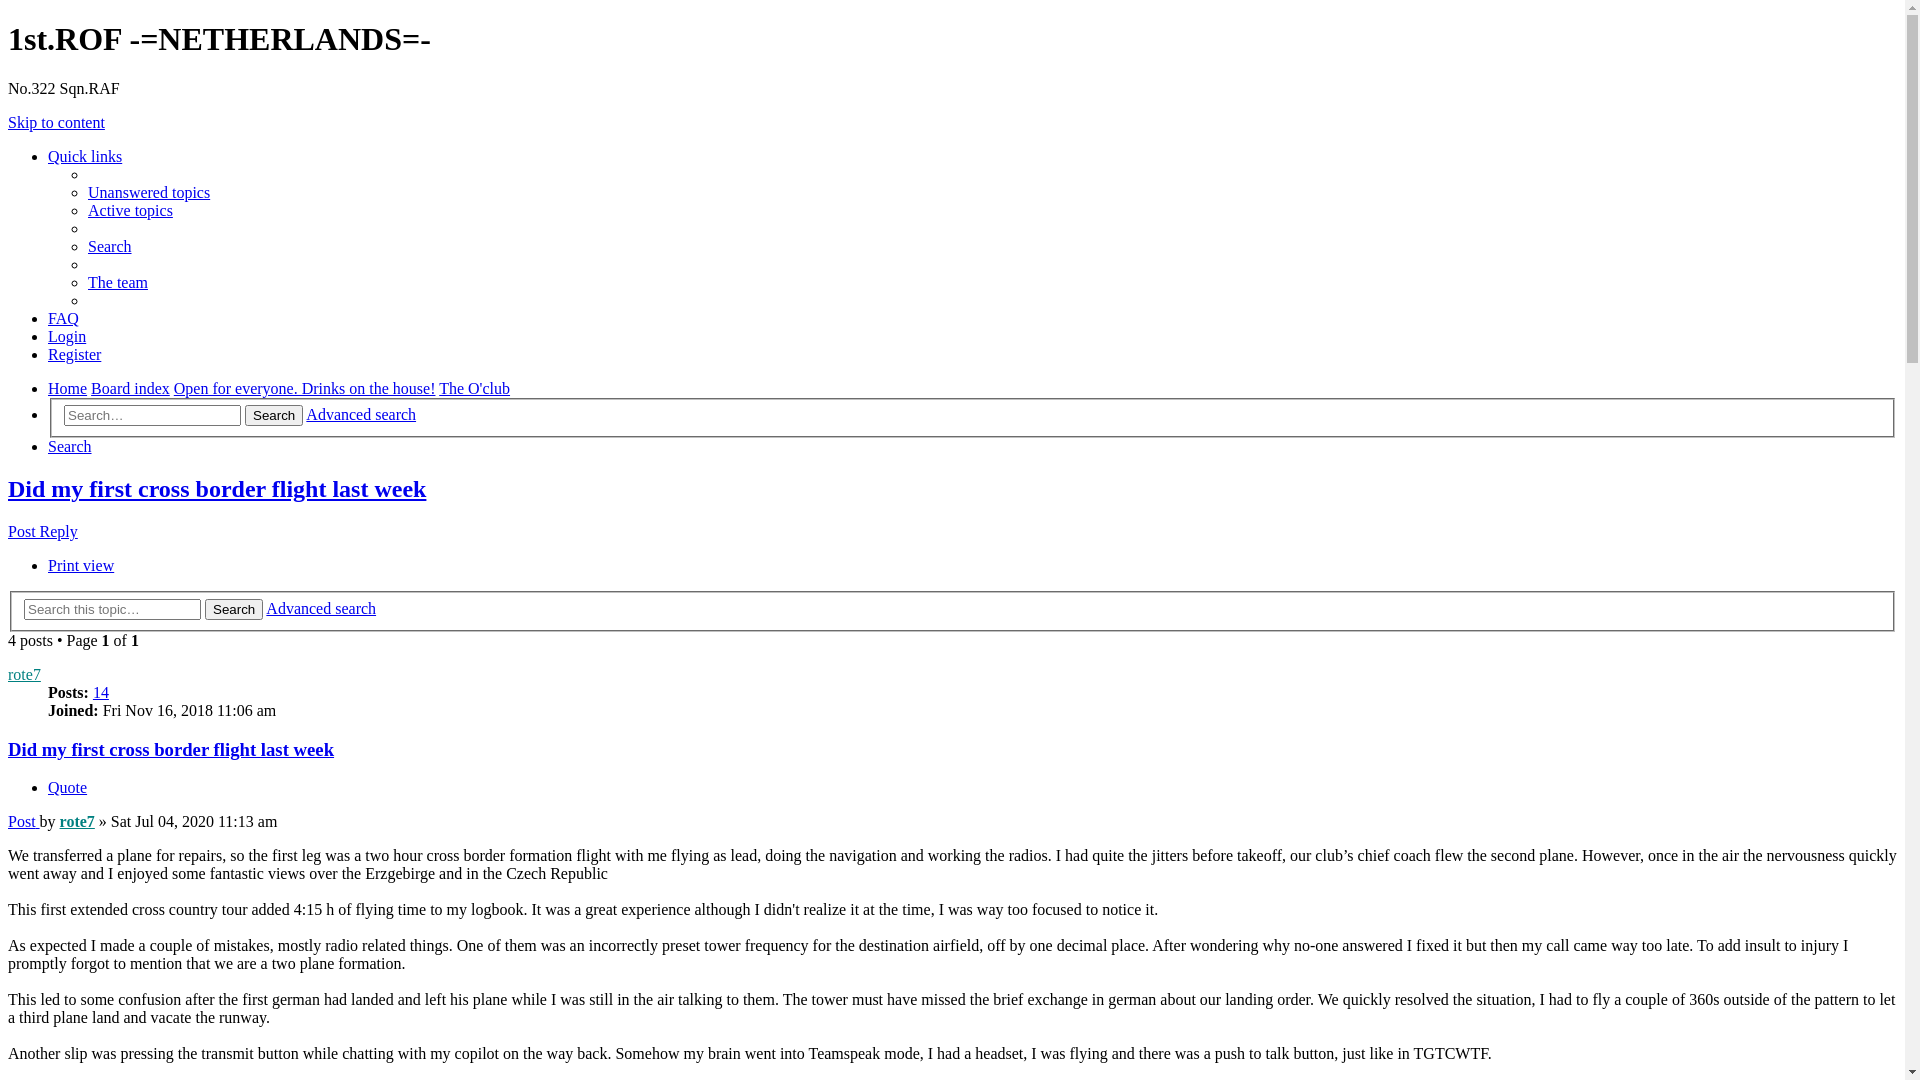 This screenshot has width=1920, height=1080. Describe the element at coordinates (274, 416) in the screenshot. I see `Search` at that location.